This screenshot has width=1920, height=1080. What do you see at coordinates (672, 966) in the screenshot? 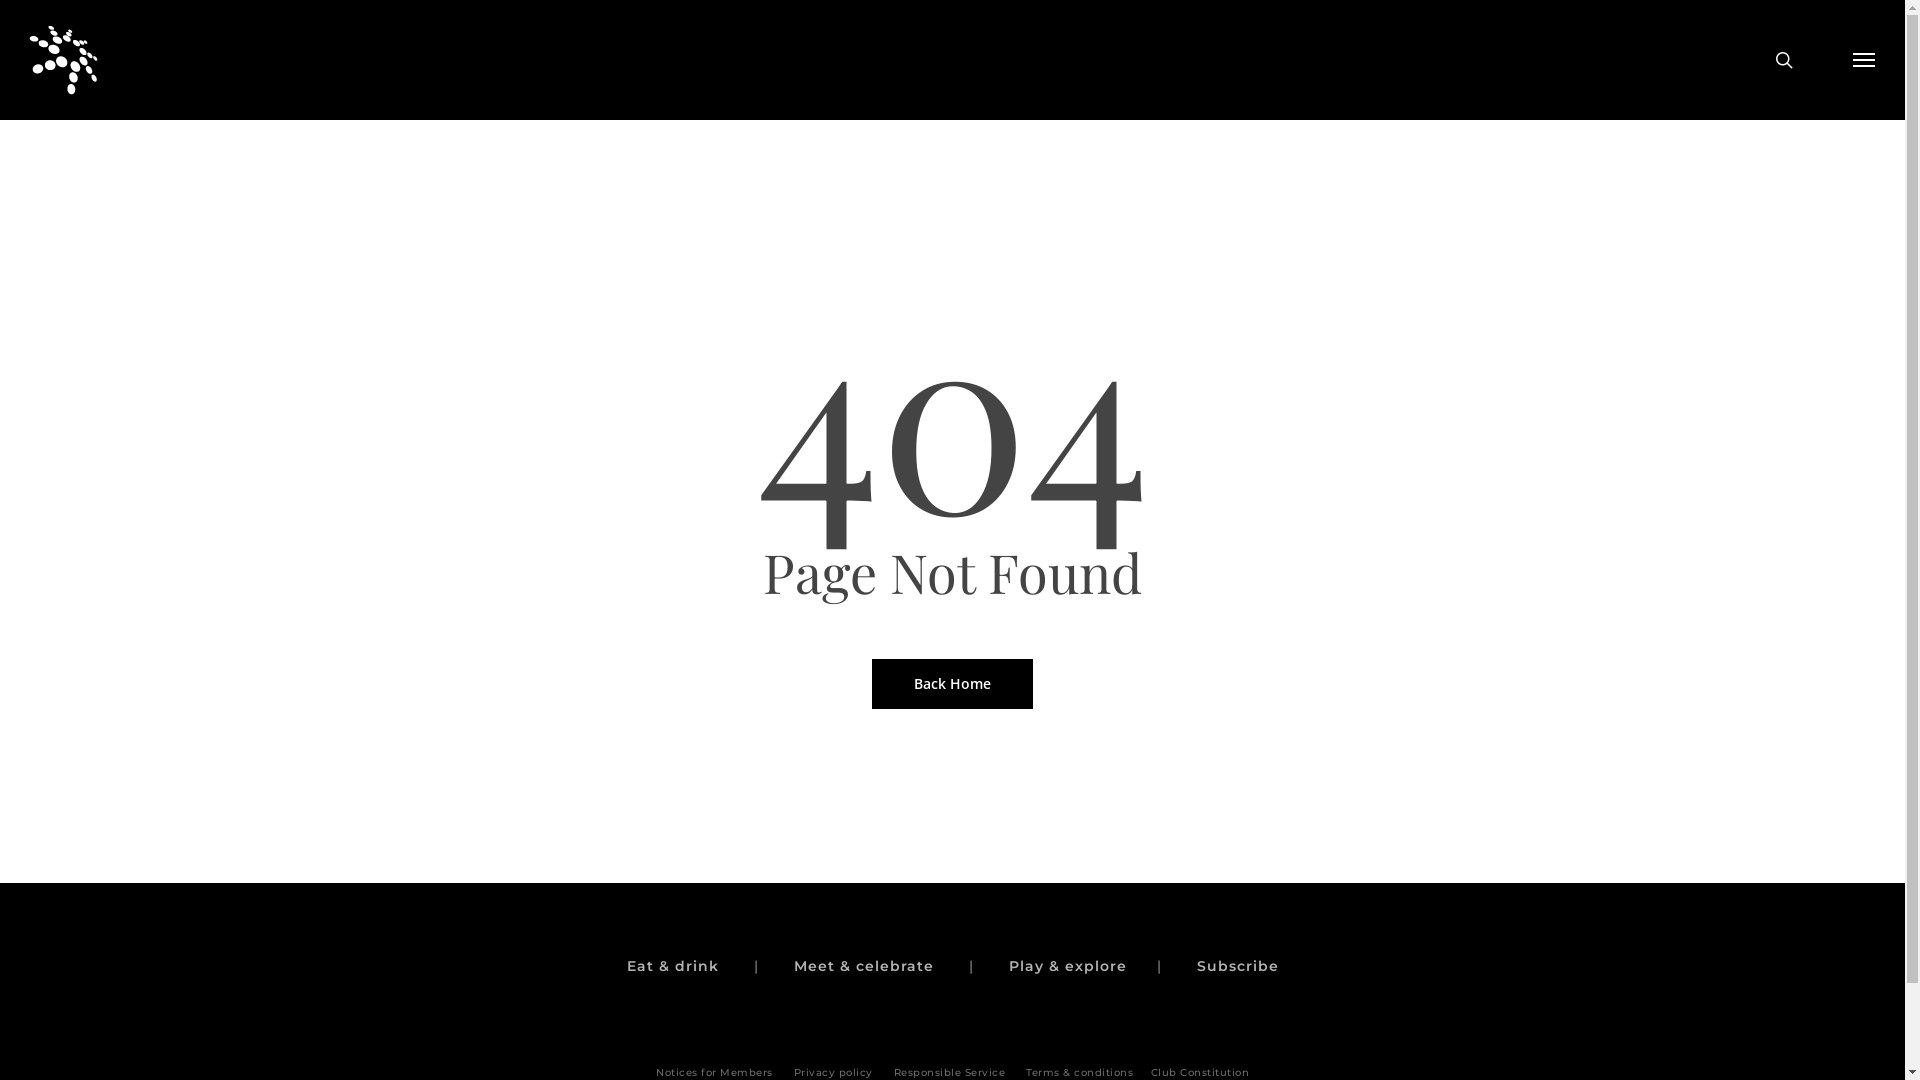
I see `Eat & drink` at bounding box center [672, 966].